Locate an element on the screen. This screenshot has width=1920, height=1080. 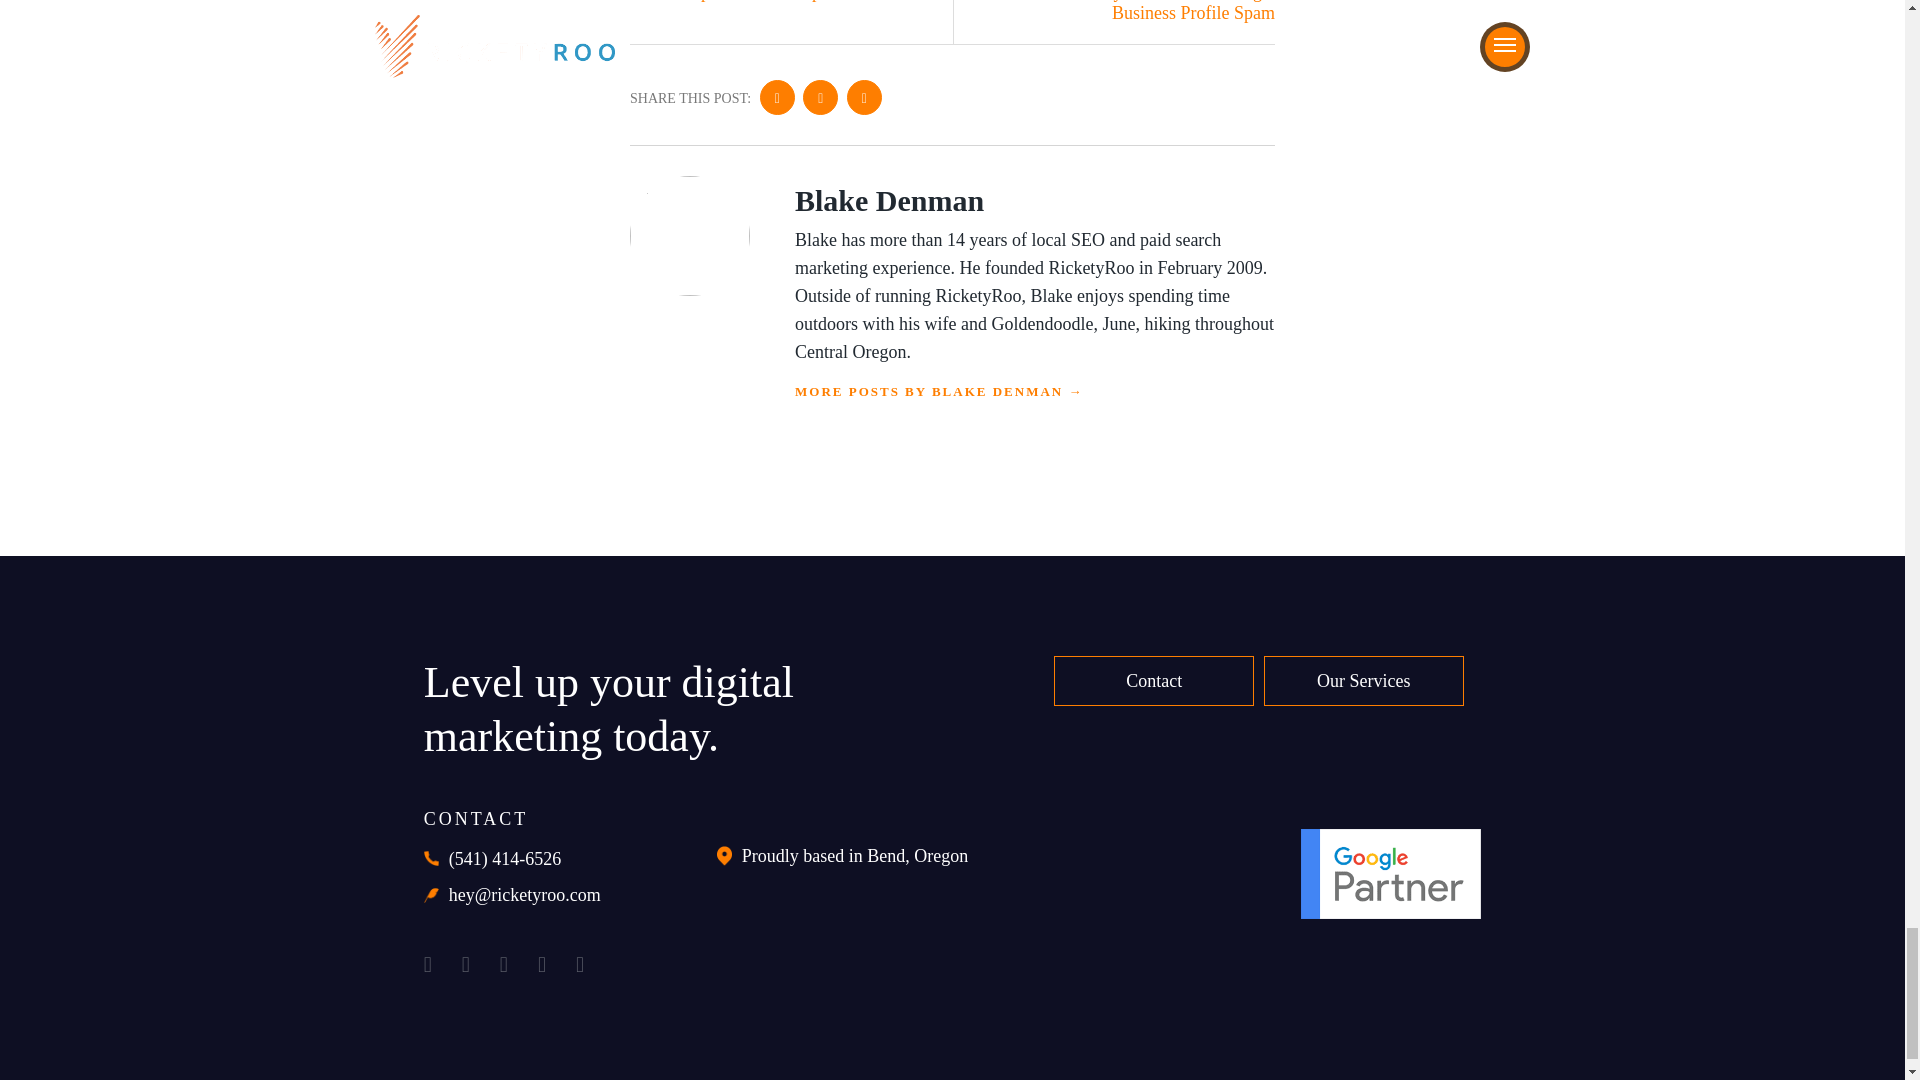
Our Services is located at coordinates (1363, 680).